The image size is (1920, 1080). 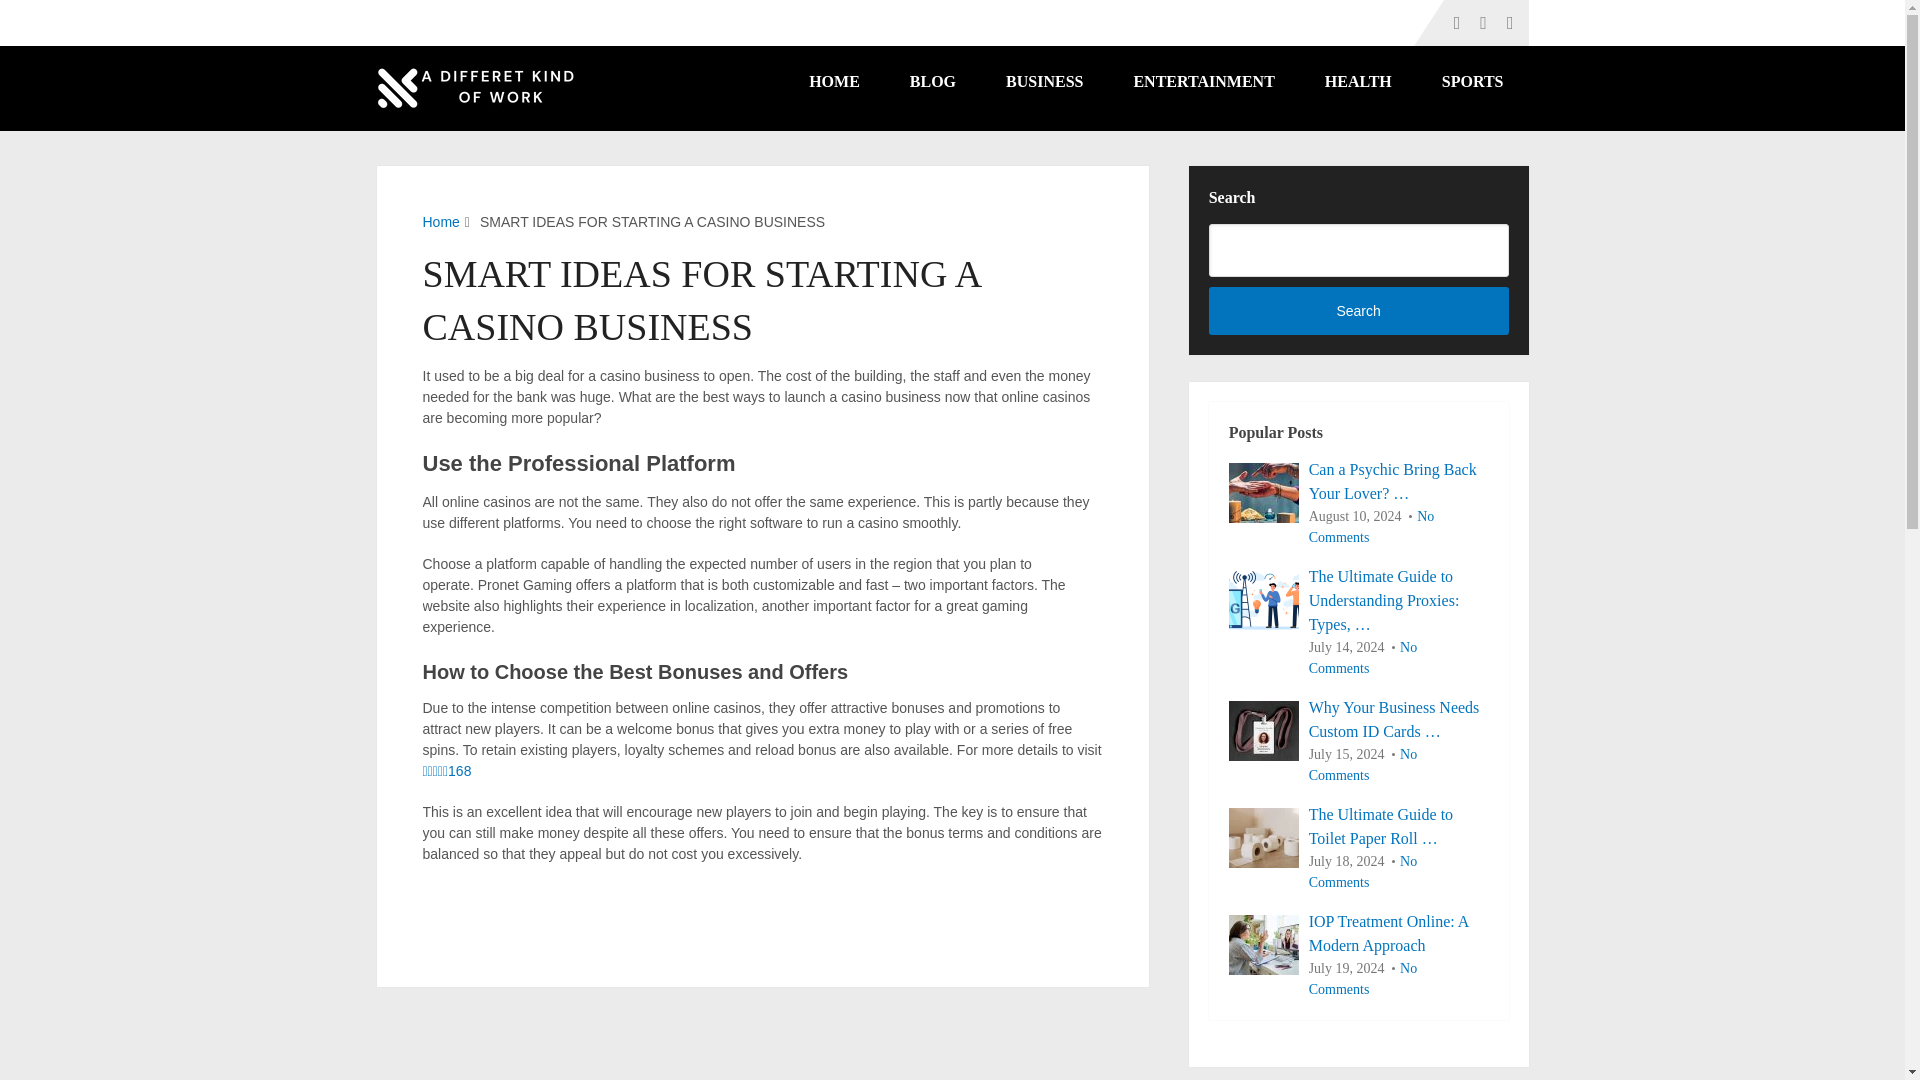 I want to click on HOME, so click(x=834, y=82).